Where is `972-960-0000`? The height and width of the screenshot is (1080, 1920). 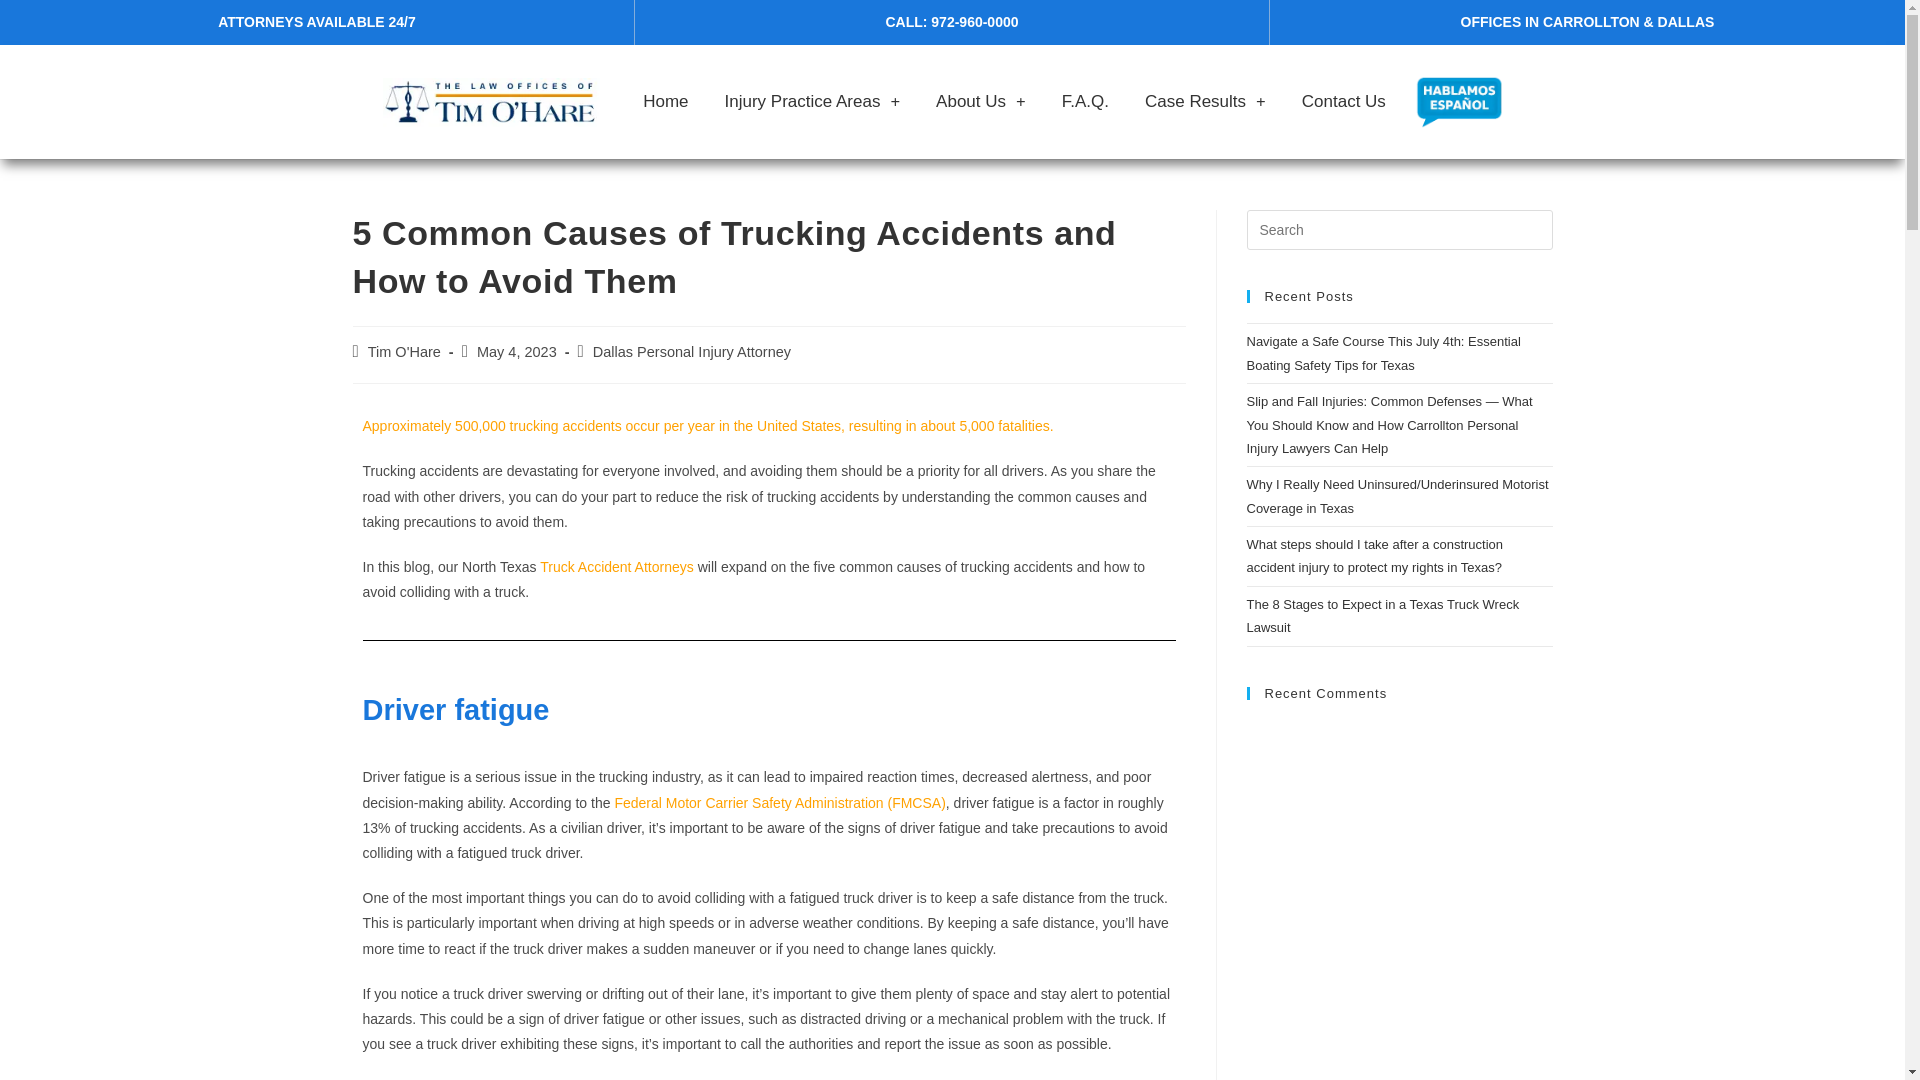
972-960-0000 is located at coordinates (974, 22).